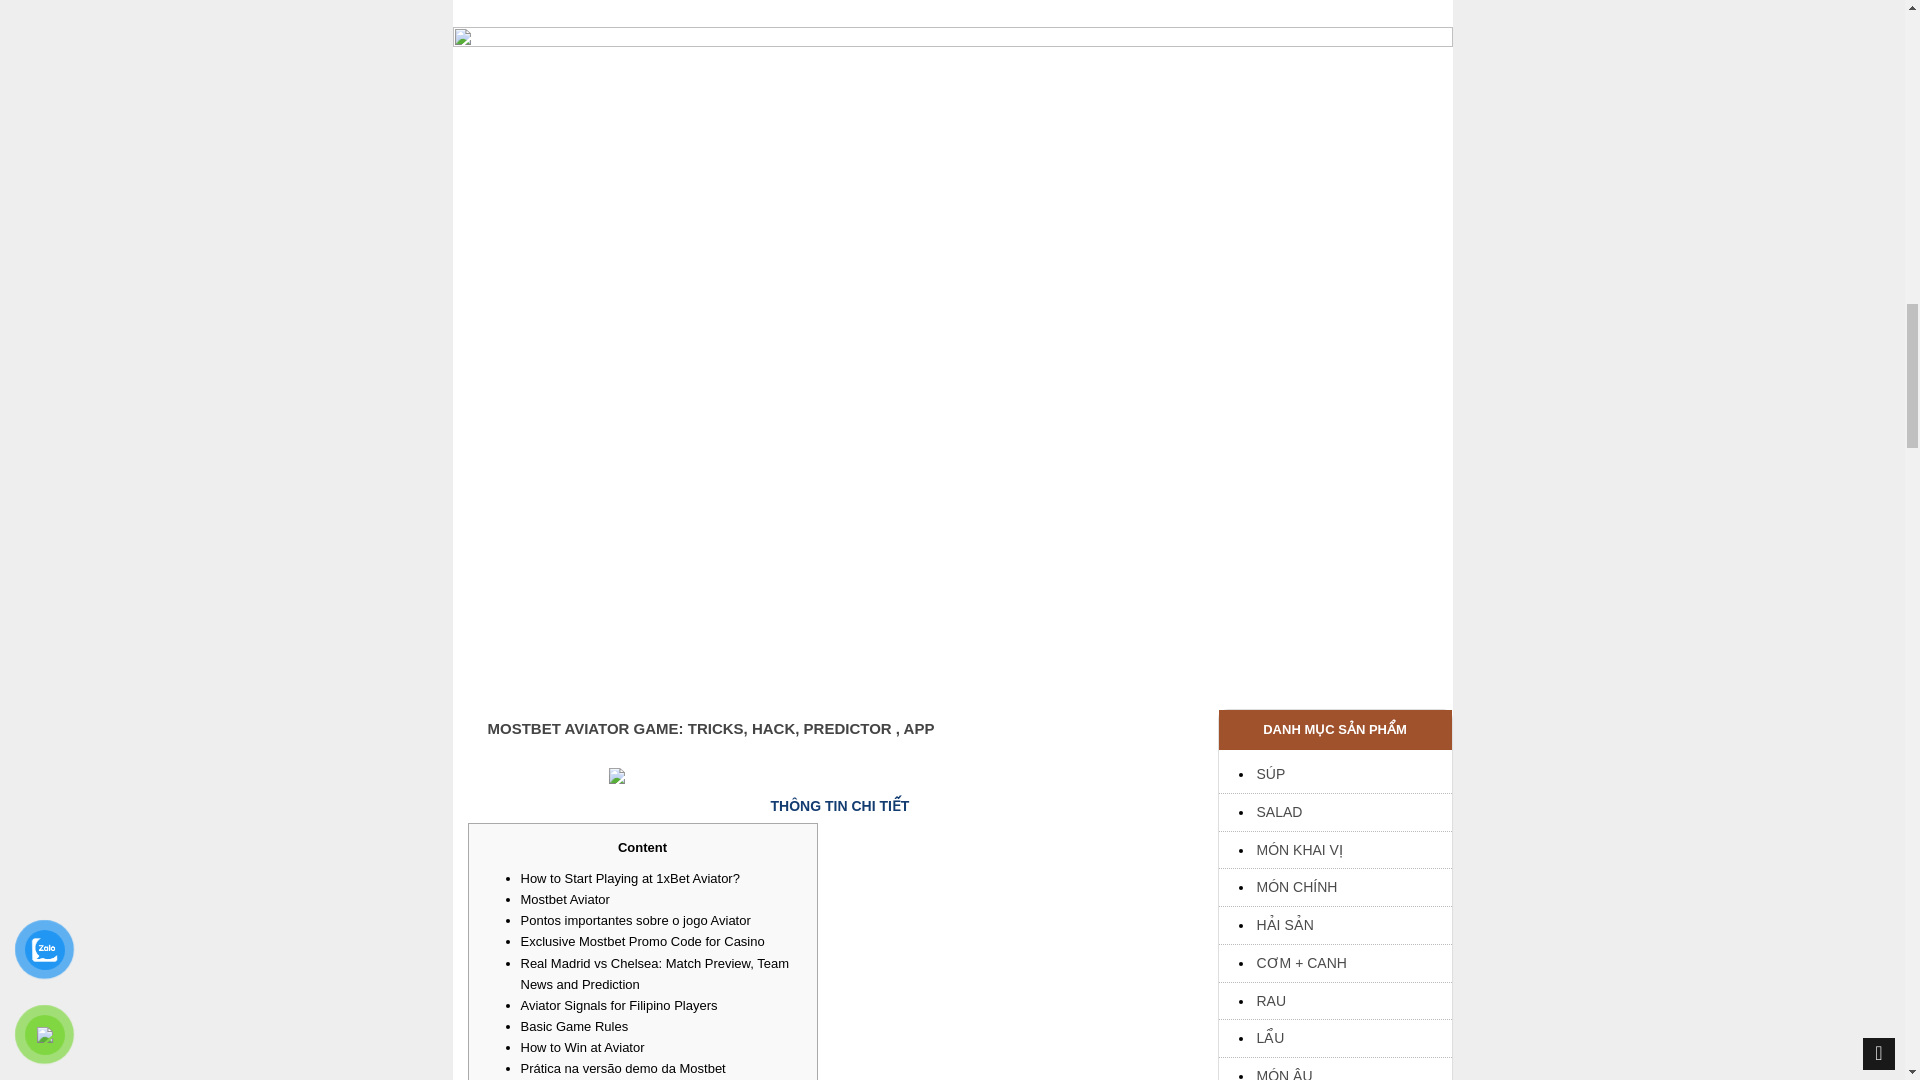  Describe the element at coordinates (630, 878) in the screenshot. I see `How to Start Playing at 1xBet Aviator?` at that location.